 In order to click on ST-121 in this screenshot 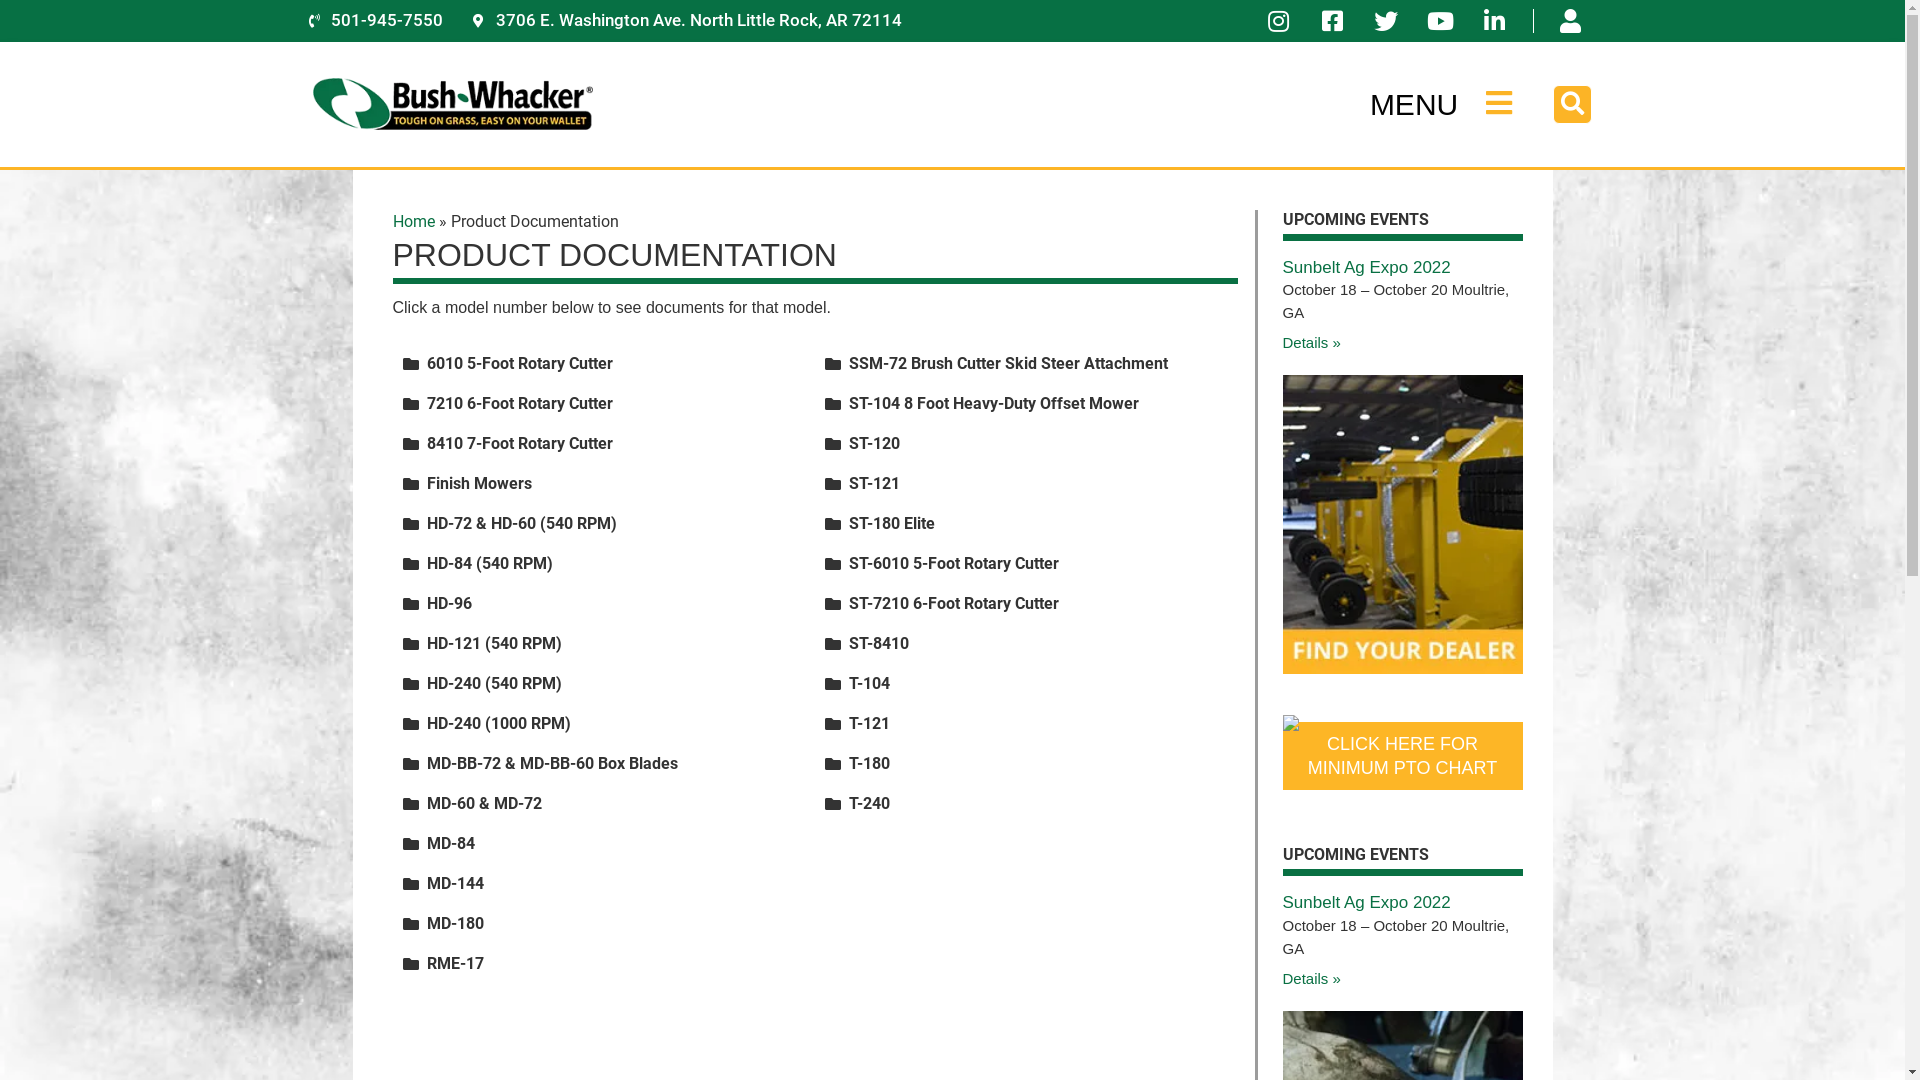, I will do `click(874, 484)`.